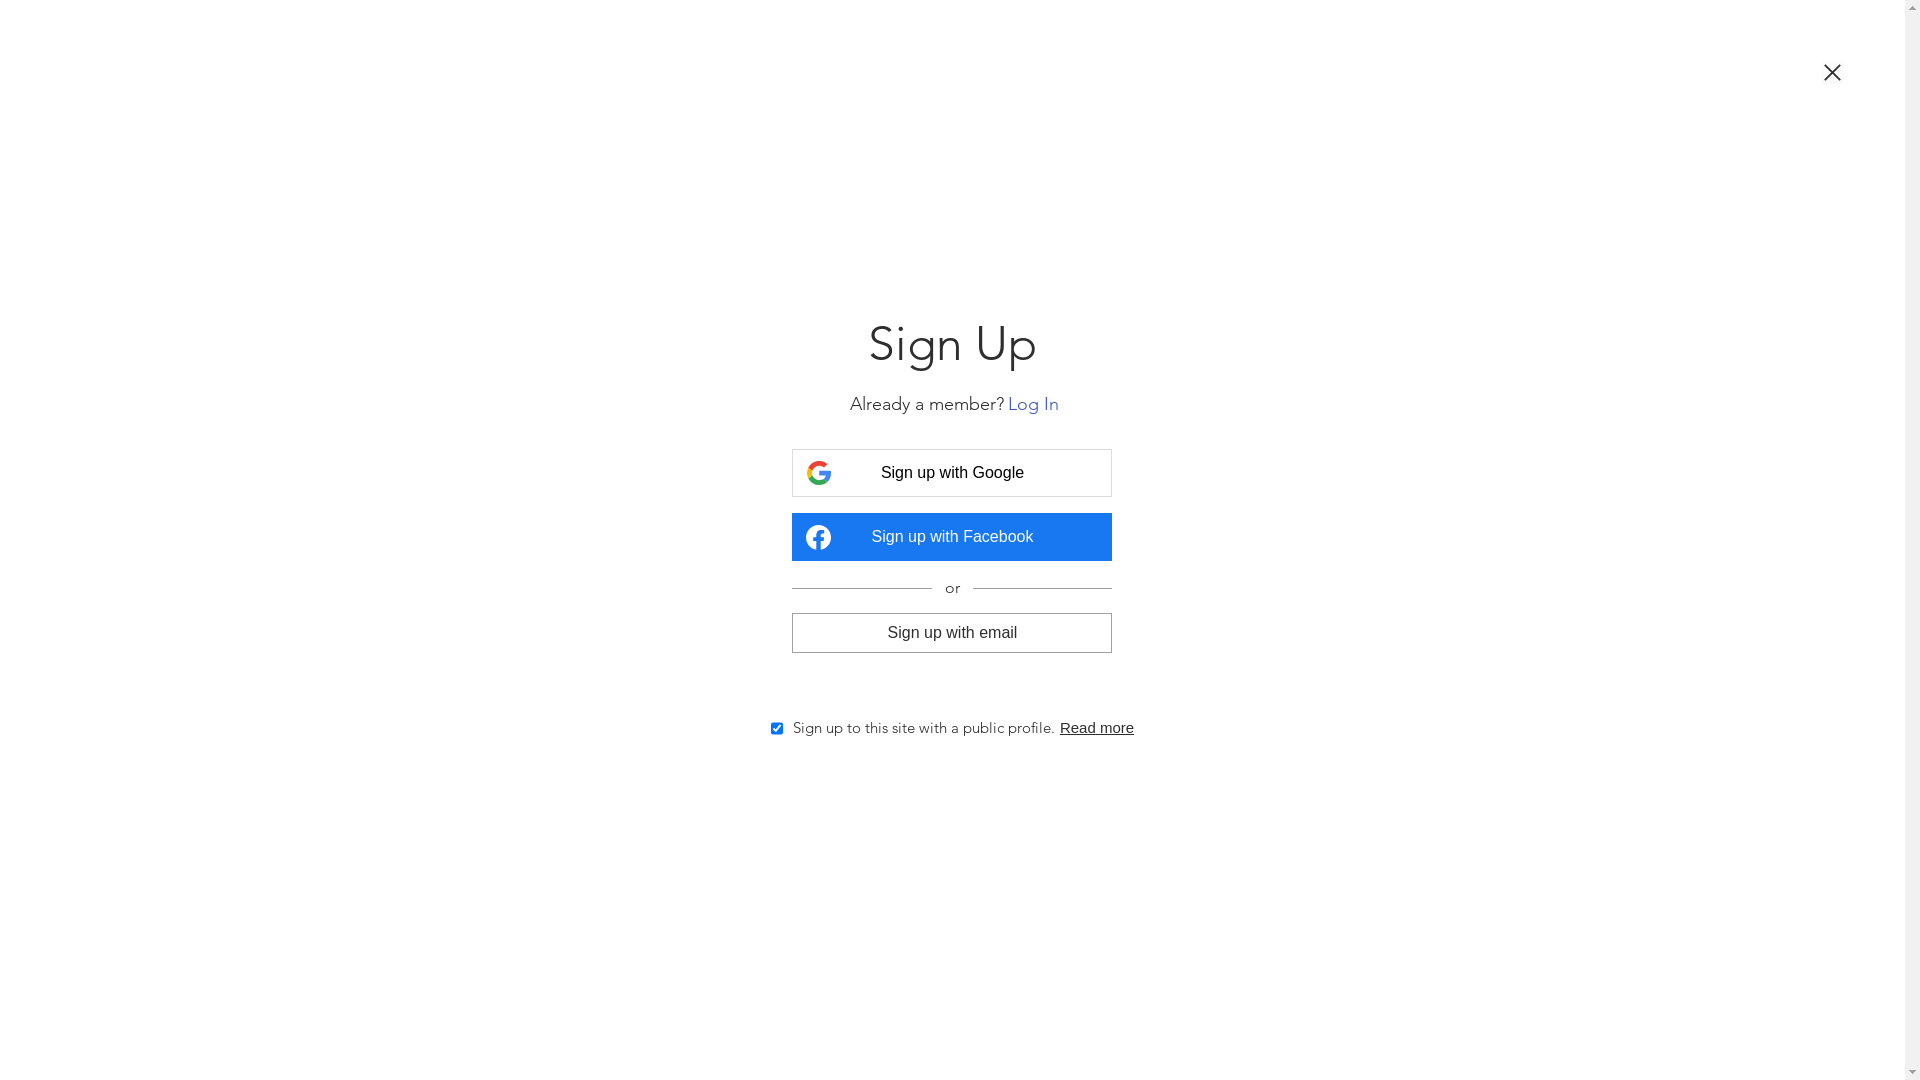 This screenshot has width=1920, height=1080. What do you see at coordinates (1034, 404) in the screenshot?
I see `Log In` at bounding box center [1034, 404].